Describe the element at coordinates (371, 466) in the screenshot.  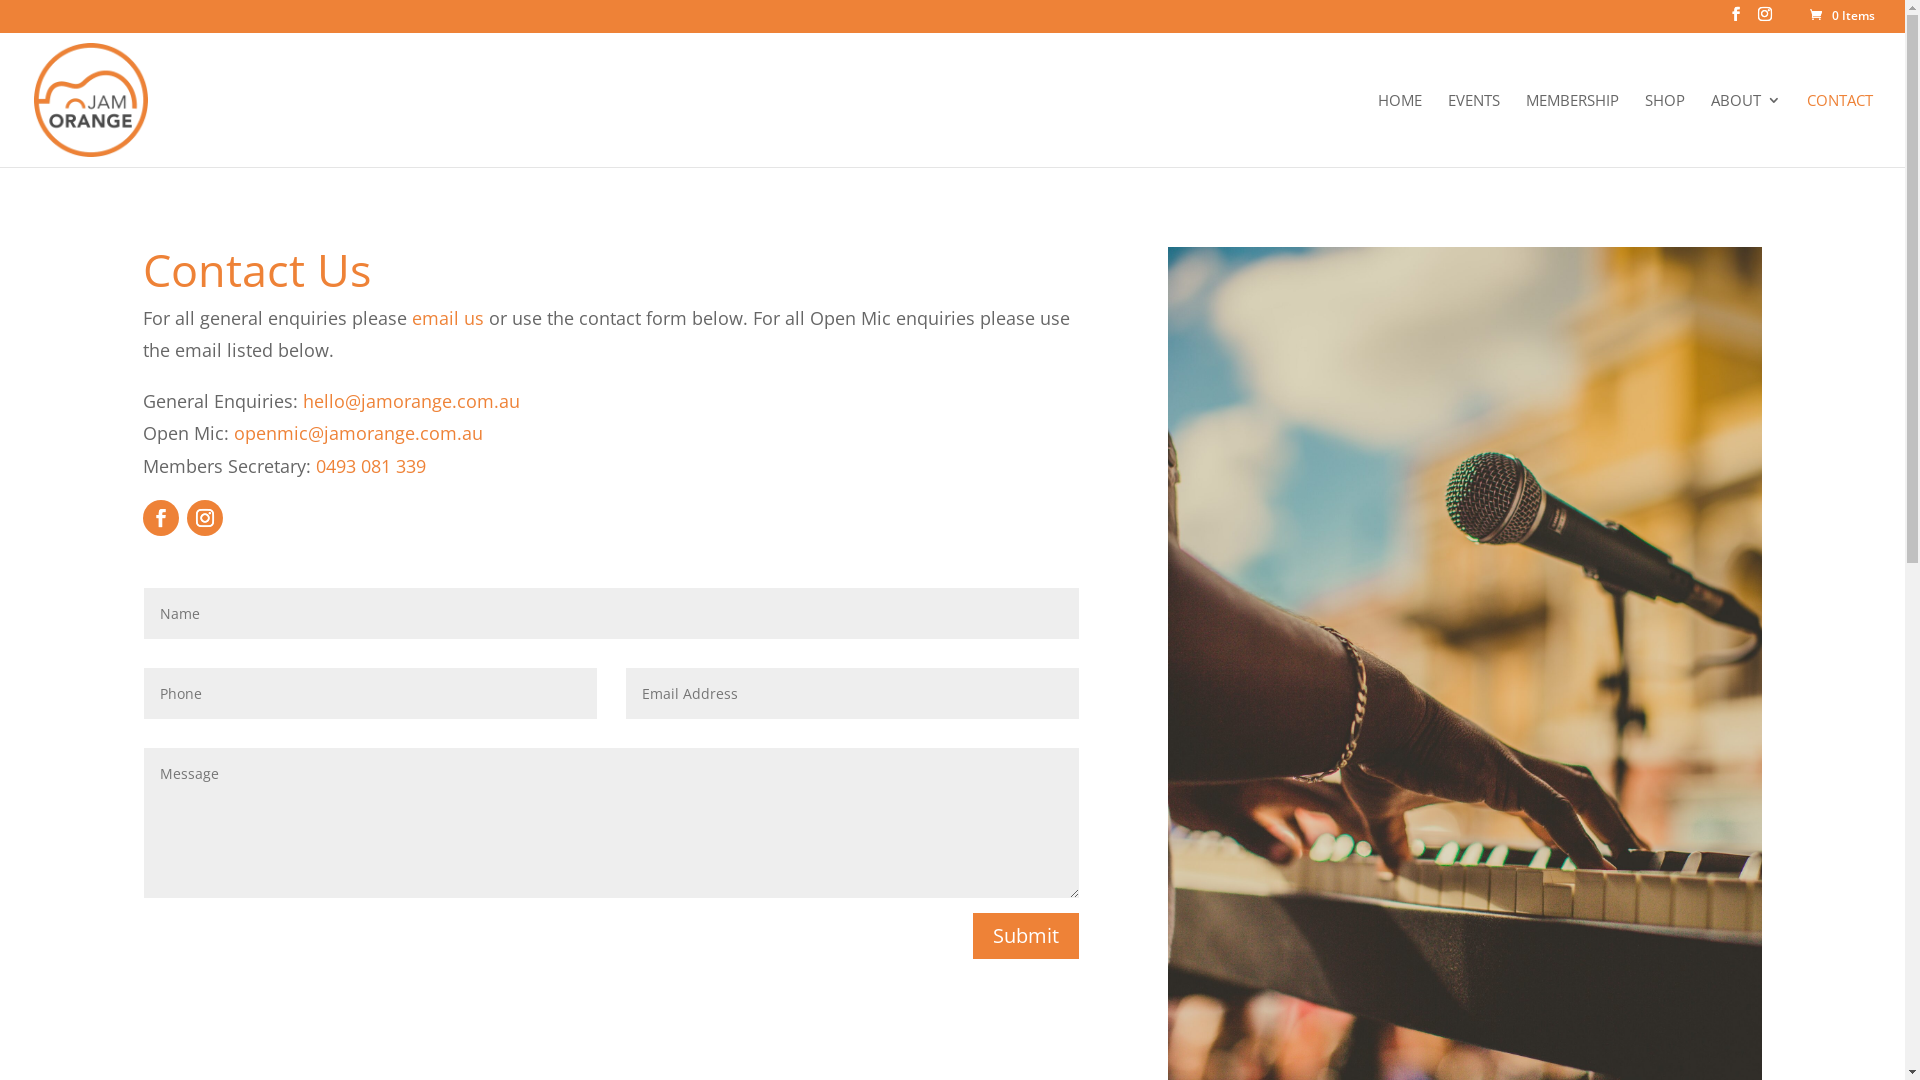
I see `0493 081 339` at that location.